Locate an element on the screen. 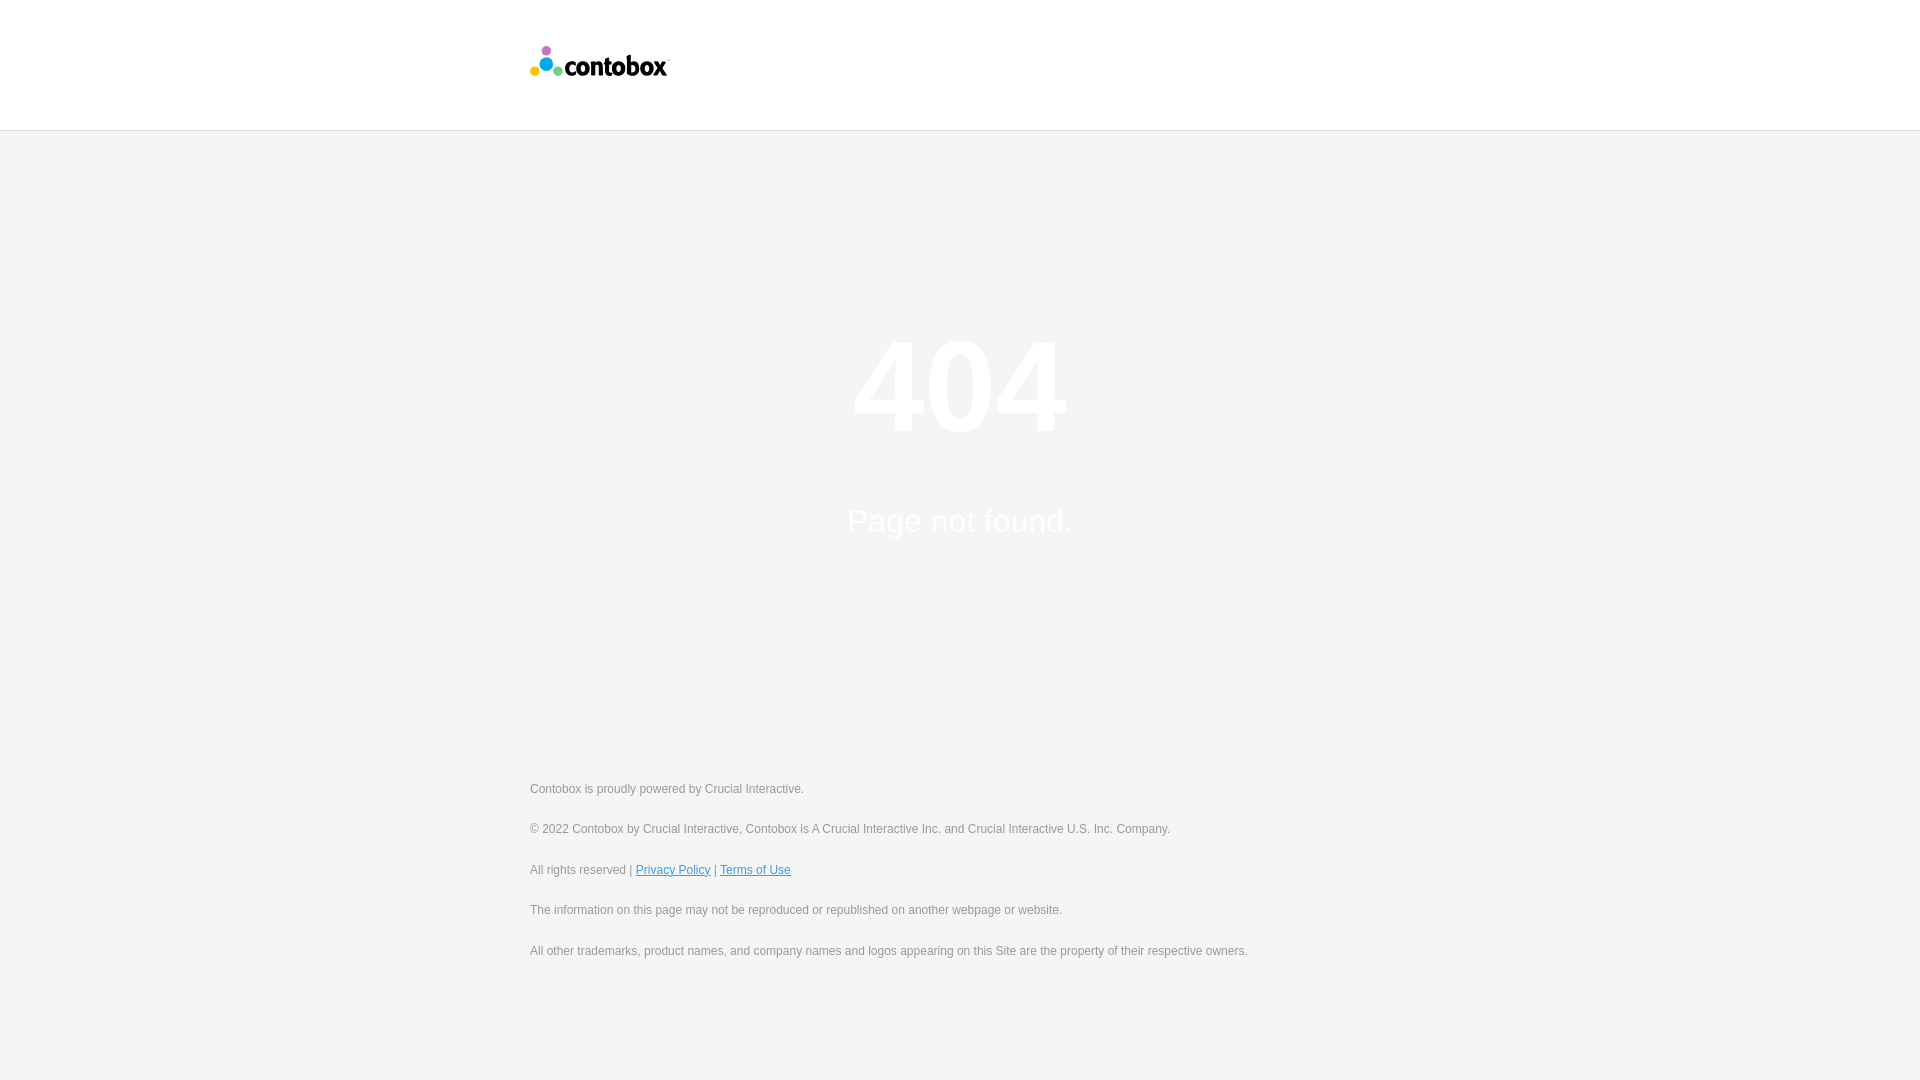  DASHBOARD is located at coordinates (962, 47).